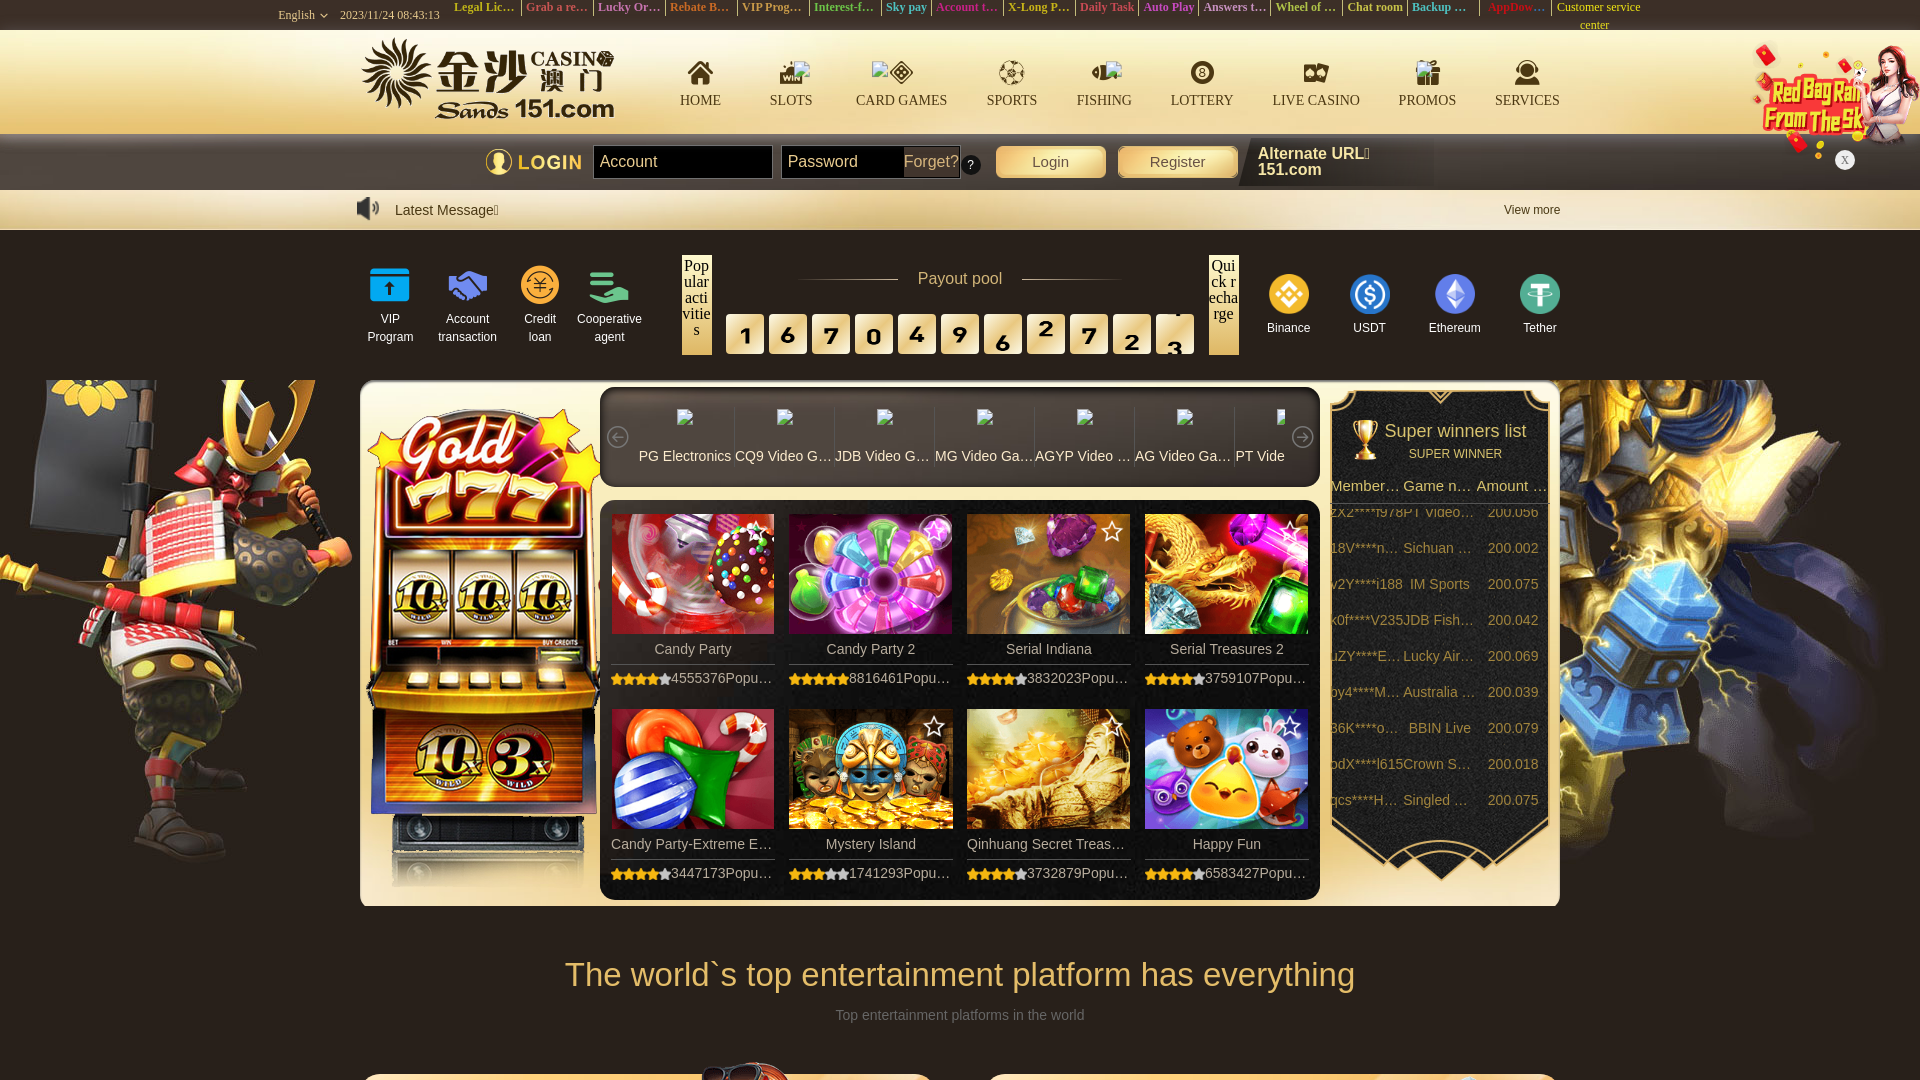  Describe the element at coordinates (1532, 210) in the screenshot. I see `View more` at that location.